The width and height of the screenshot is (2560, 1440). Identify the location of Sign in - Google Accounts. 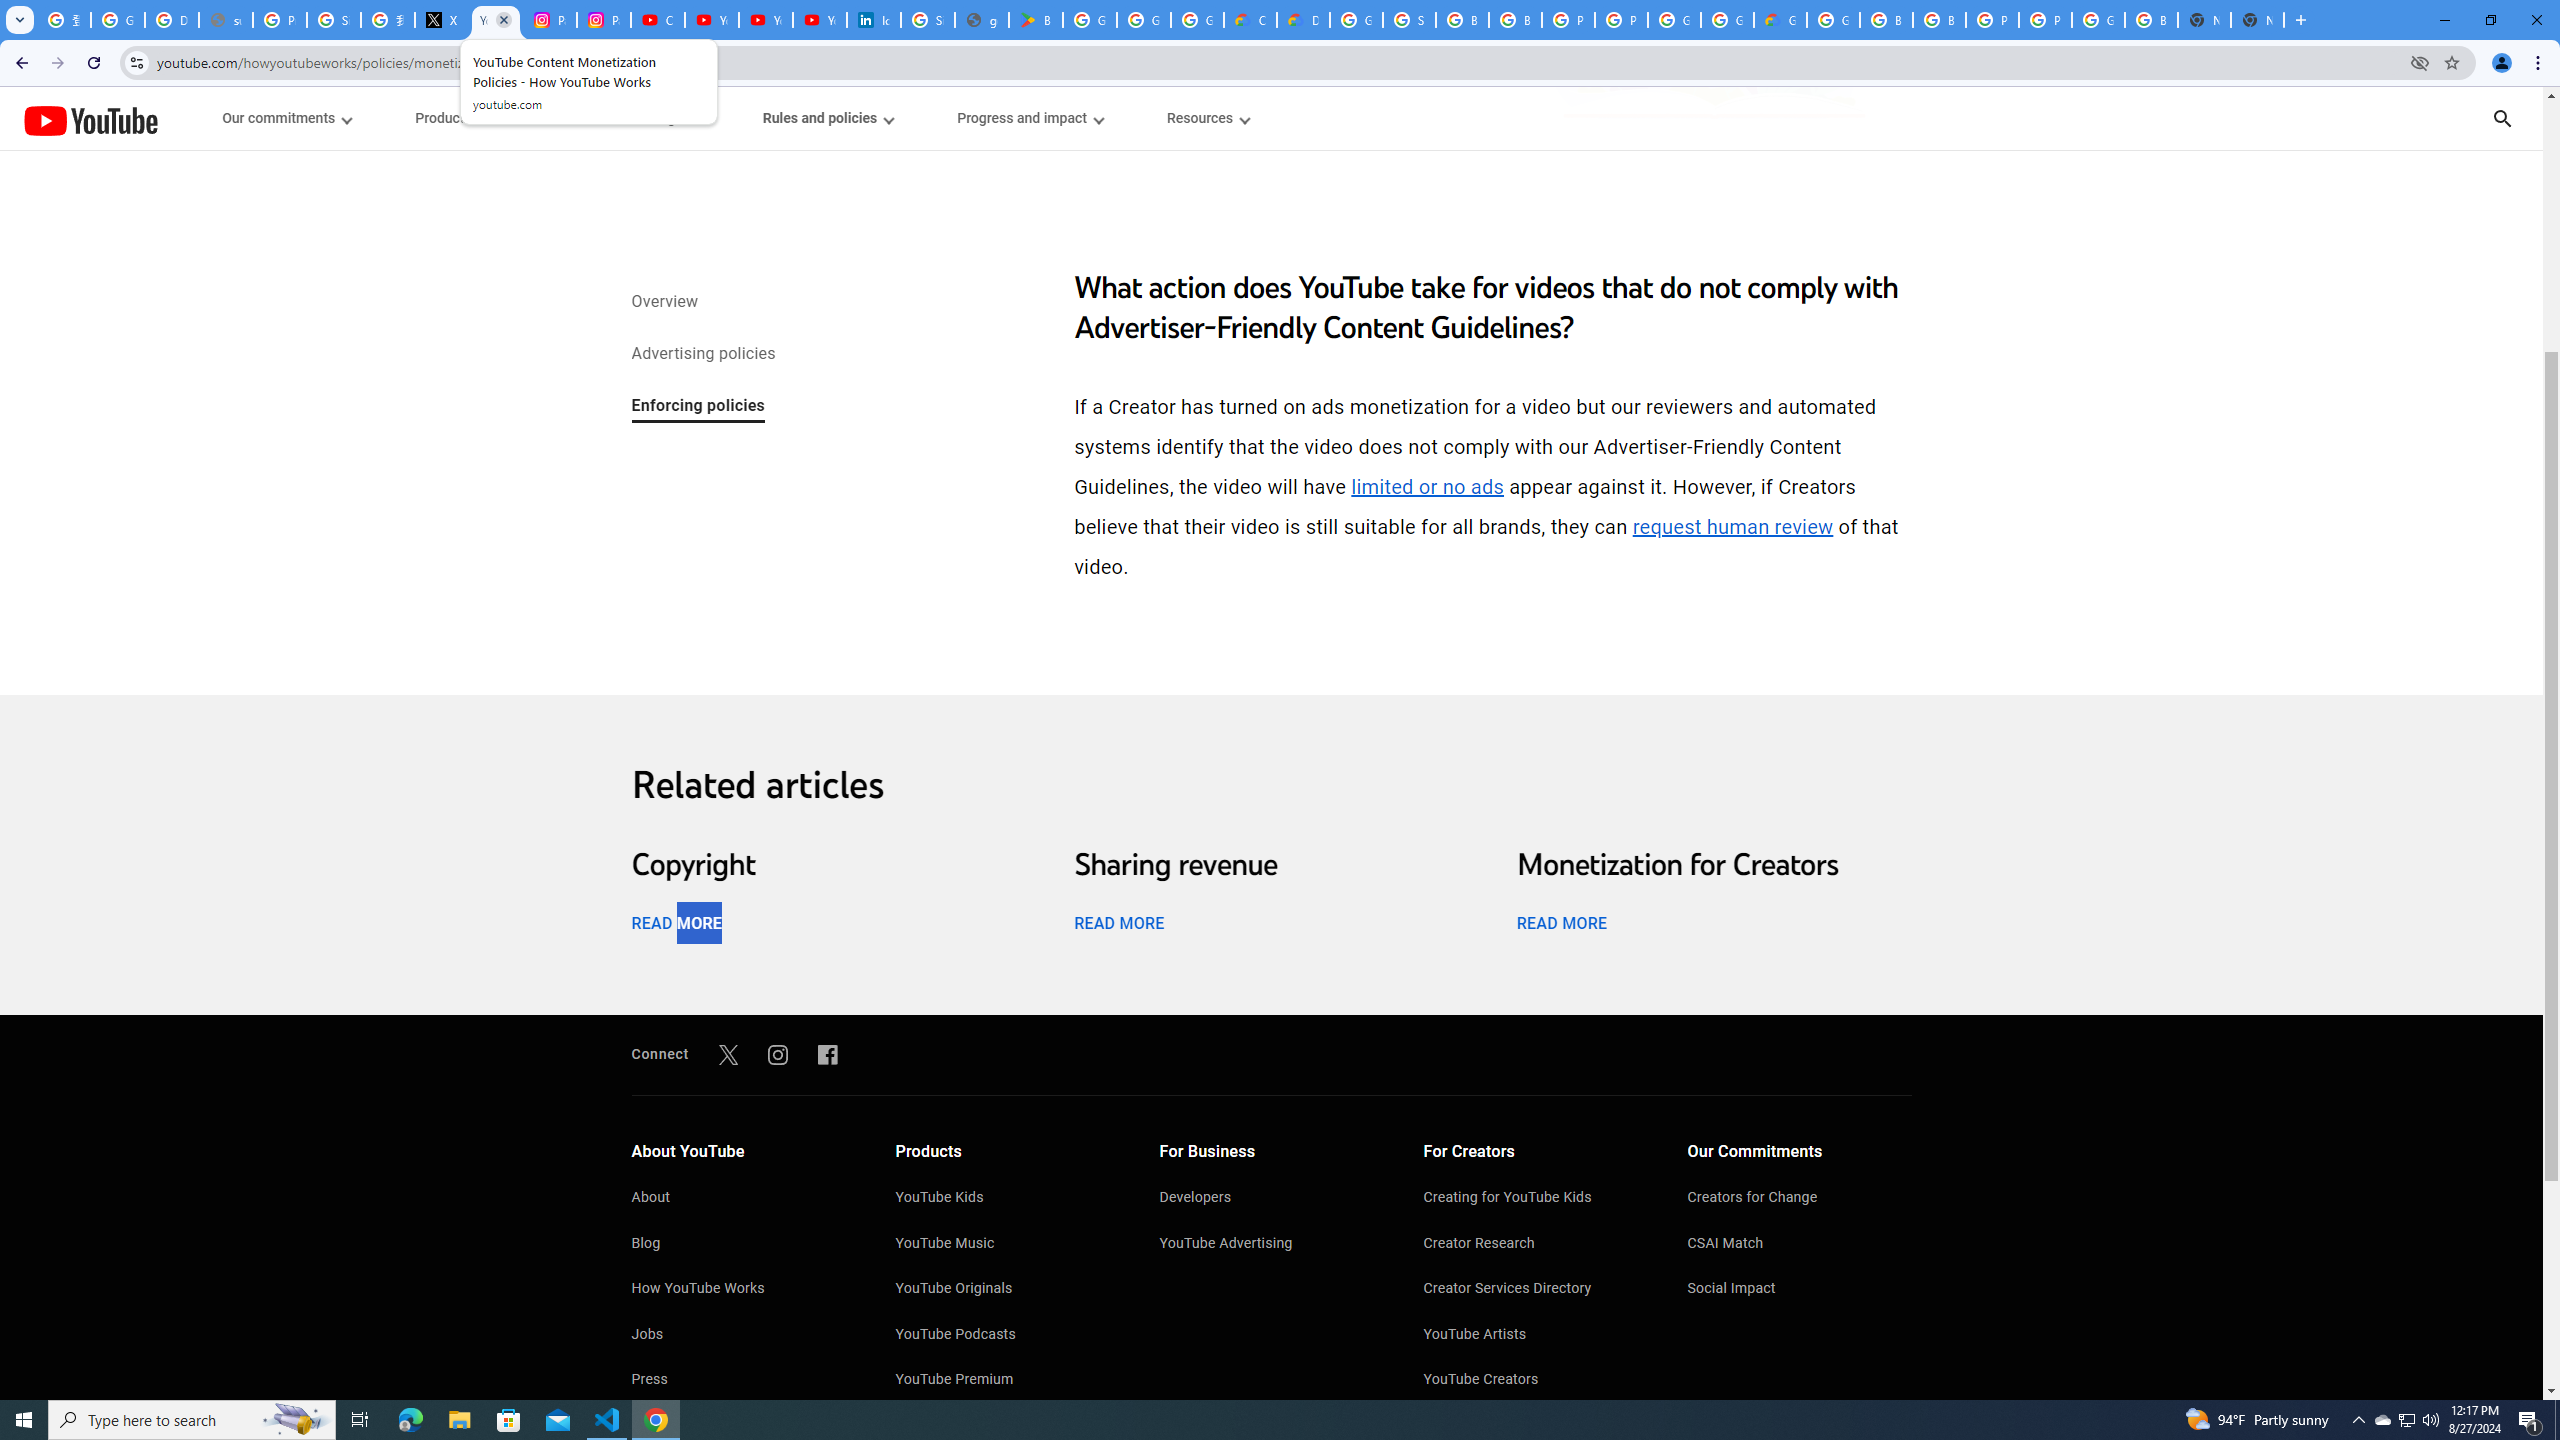
(334, 20).